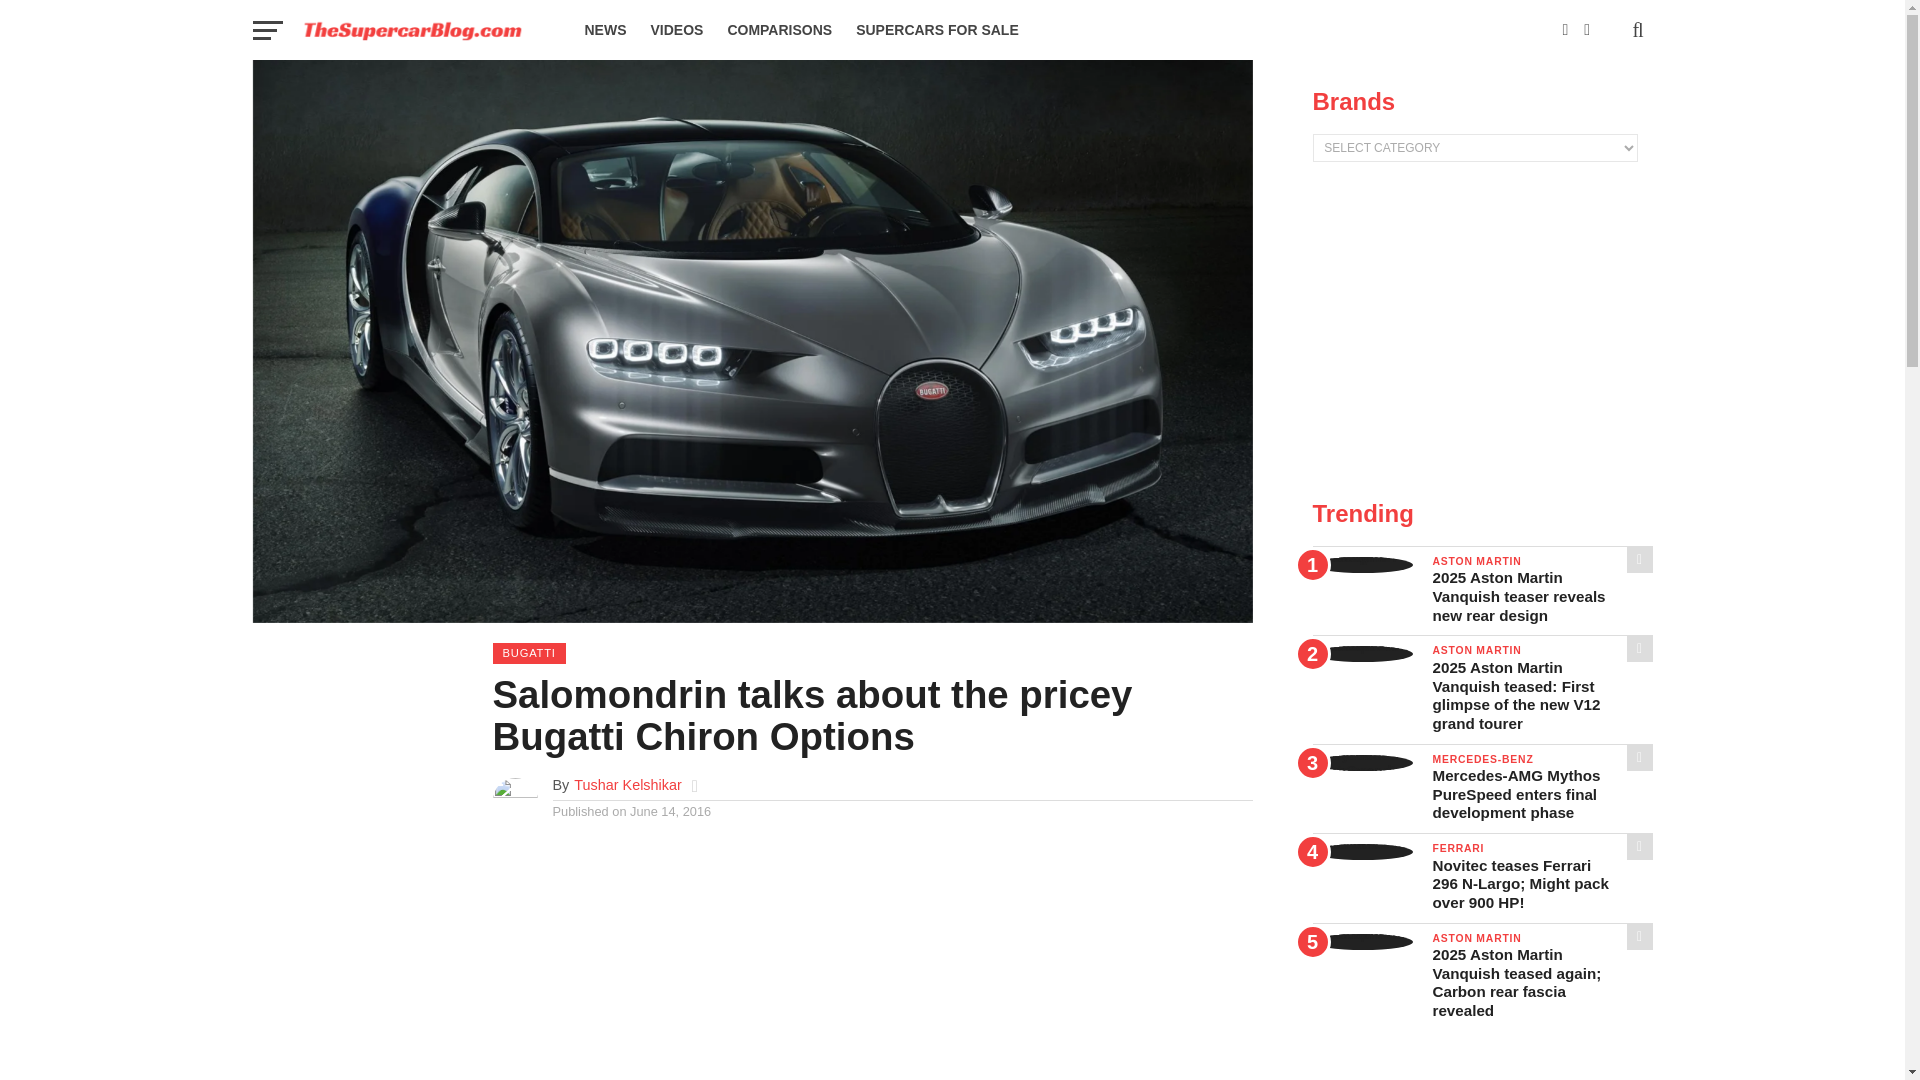  Describe the element at coordinates (628, 784) in the screenshot. I see `Posts by Tushar Kelshikar` at that location.